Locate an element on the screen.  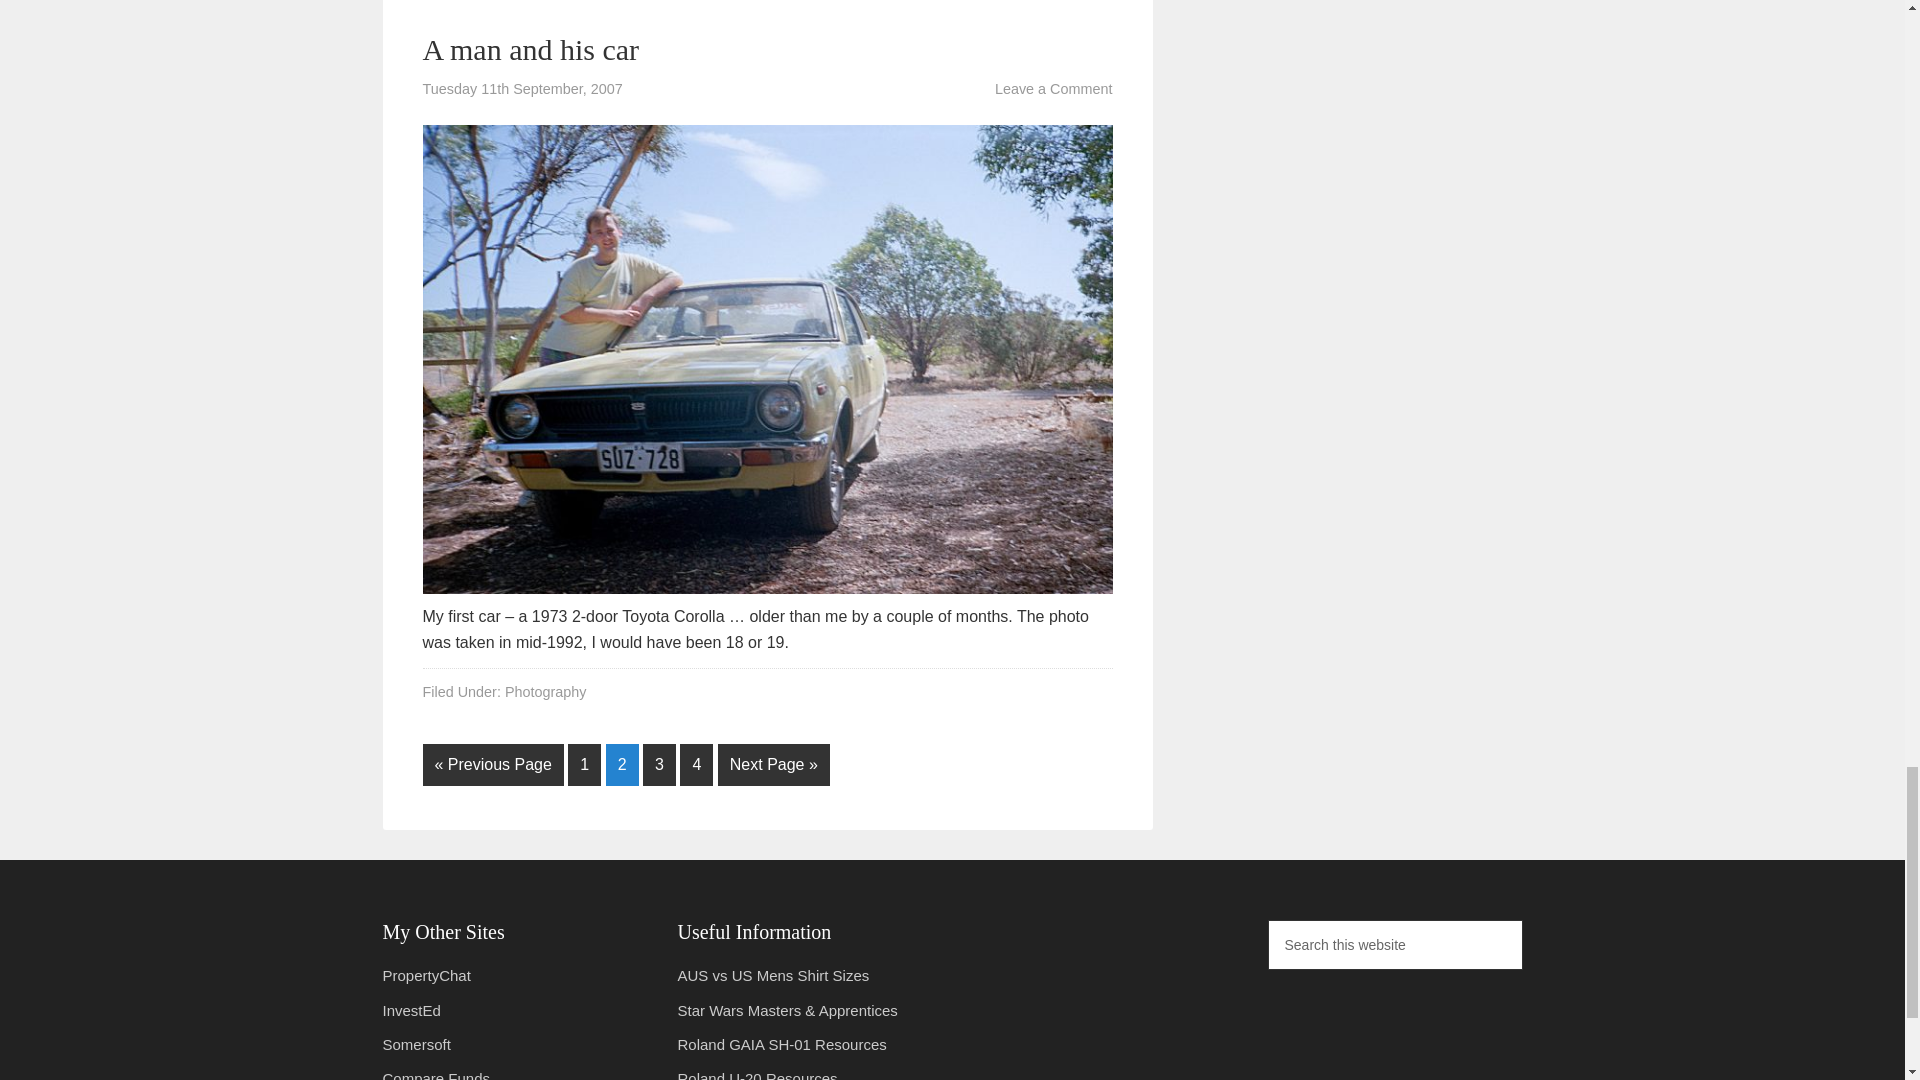
Investor Education is located at coordinates (410, 1010).